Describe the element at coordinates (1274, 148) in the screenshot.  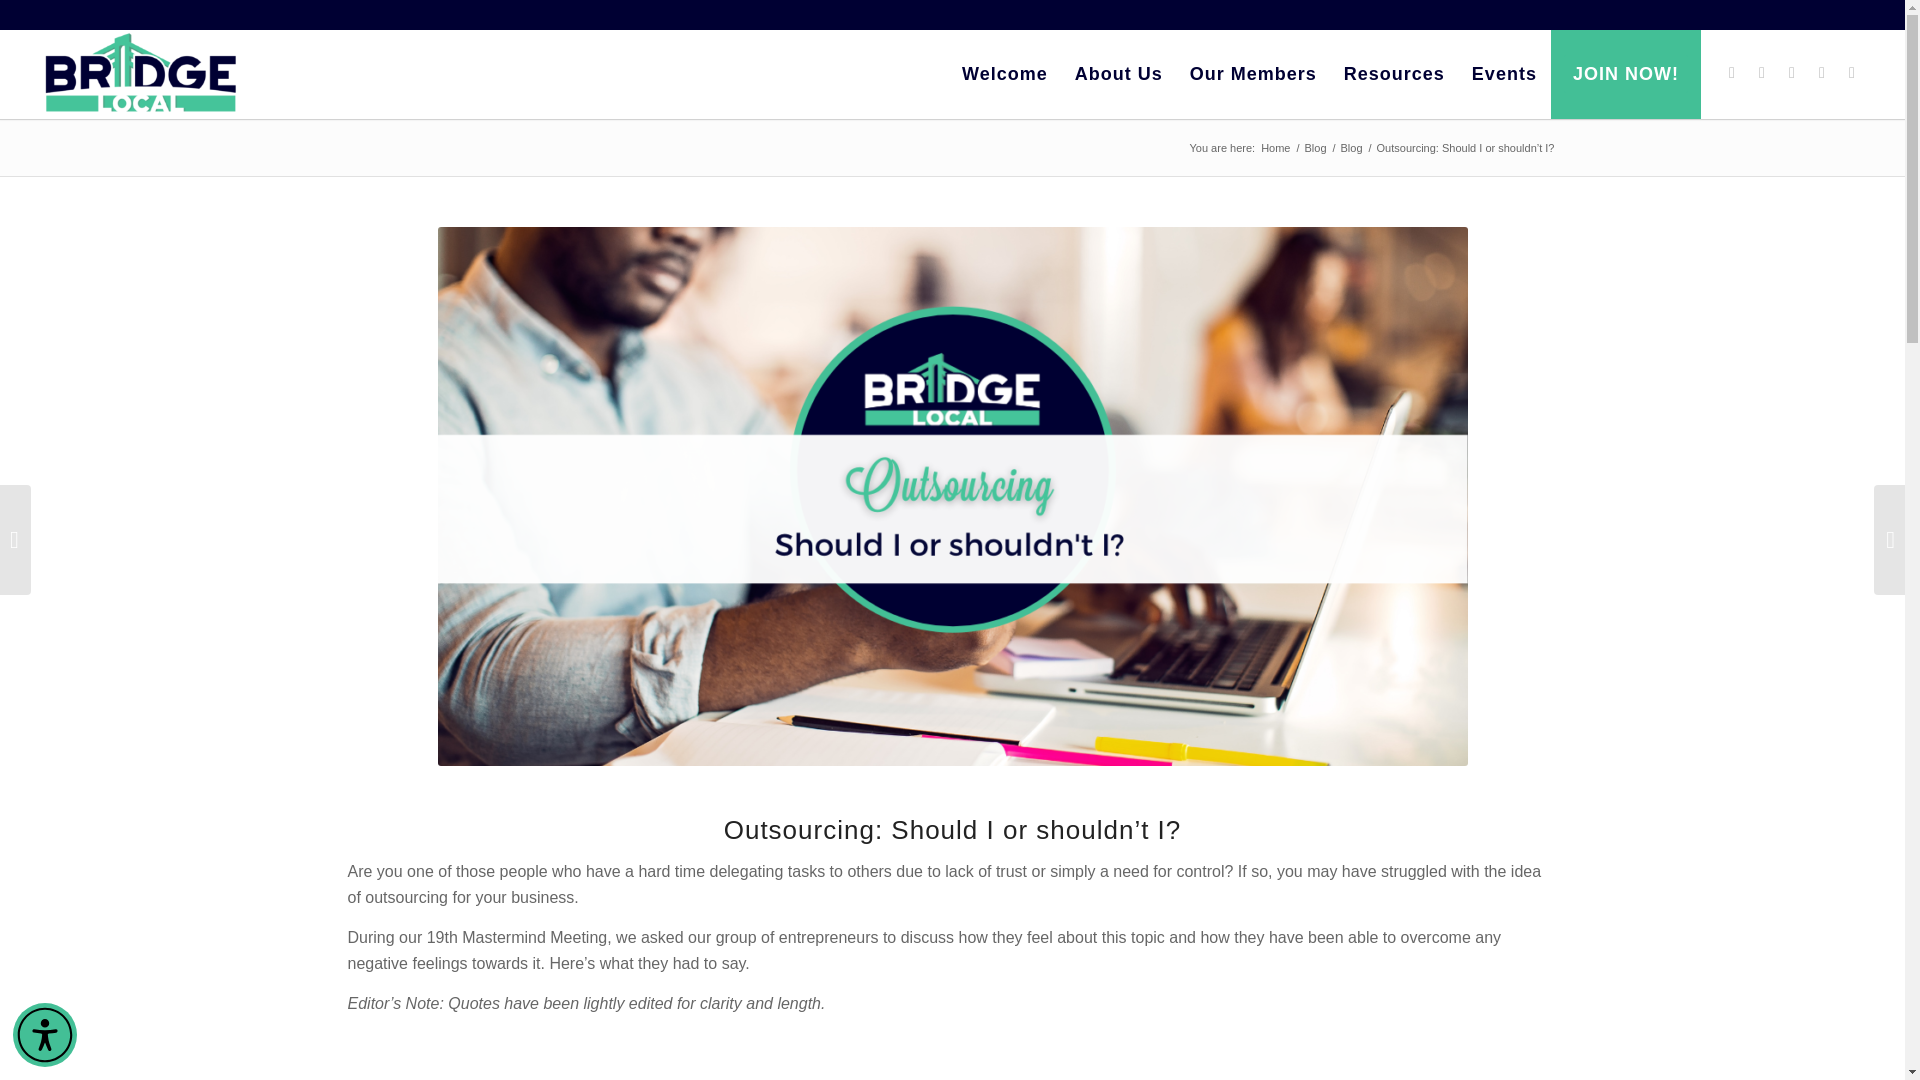
I see `Home` at that location.